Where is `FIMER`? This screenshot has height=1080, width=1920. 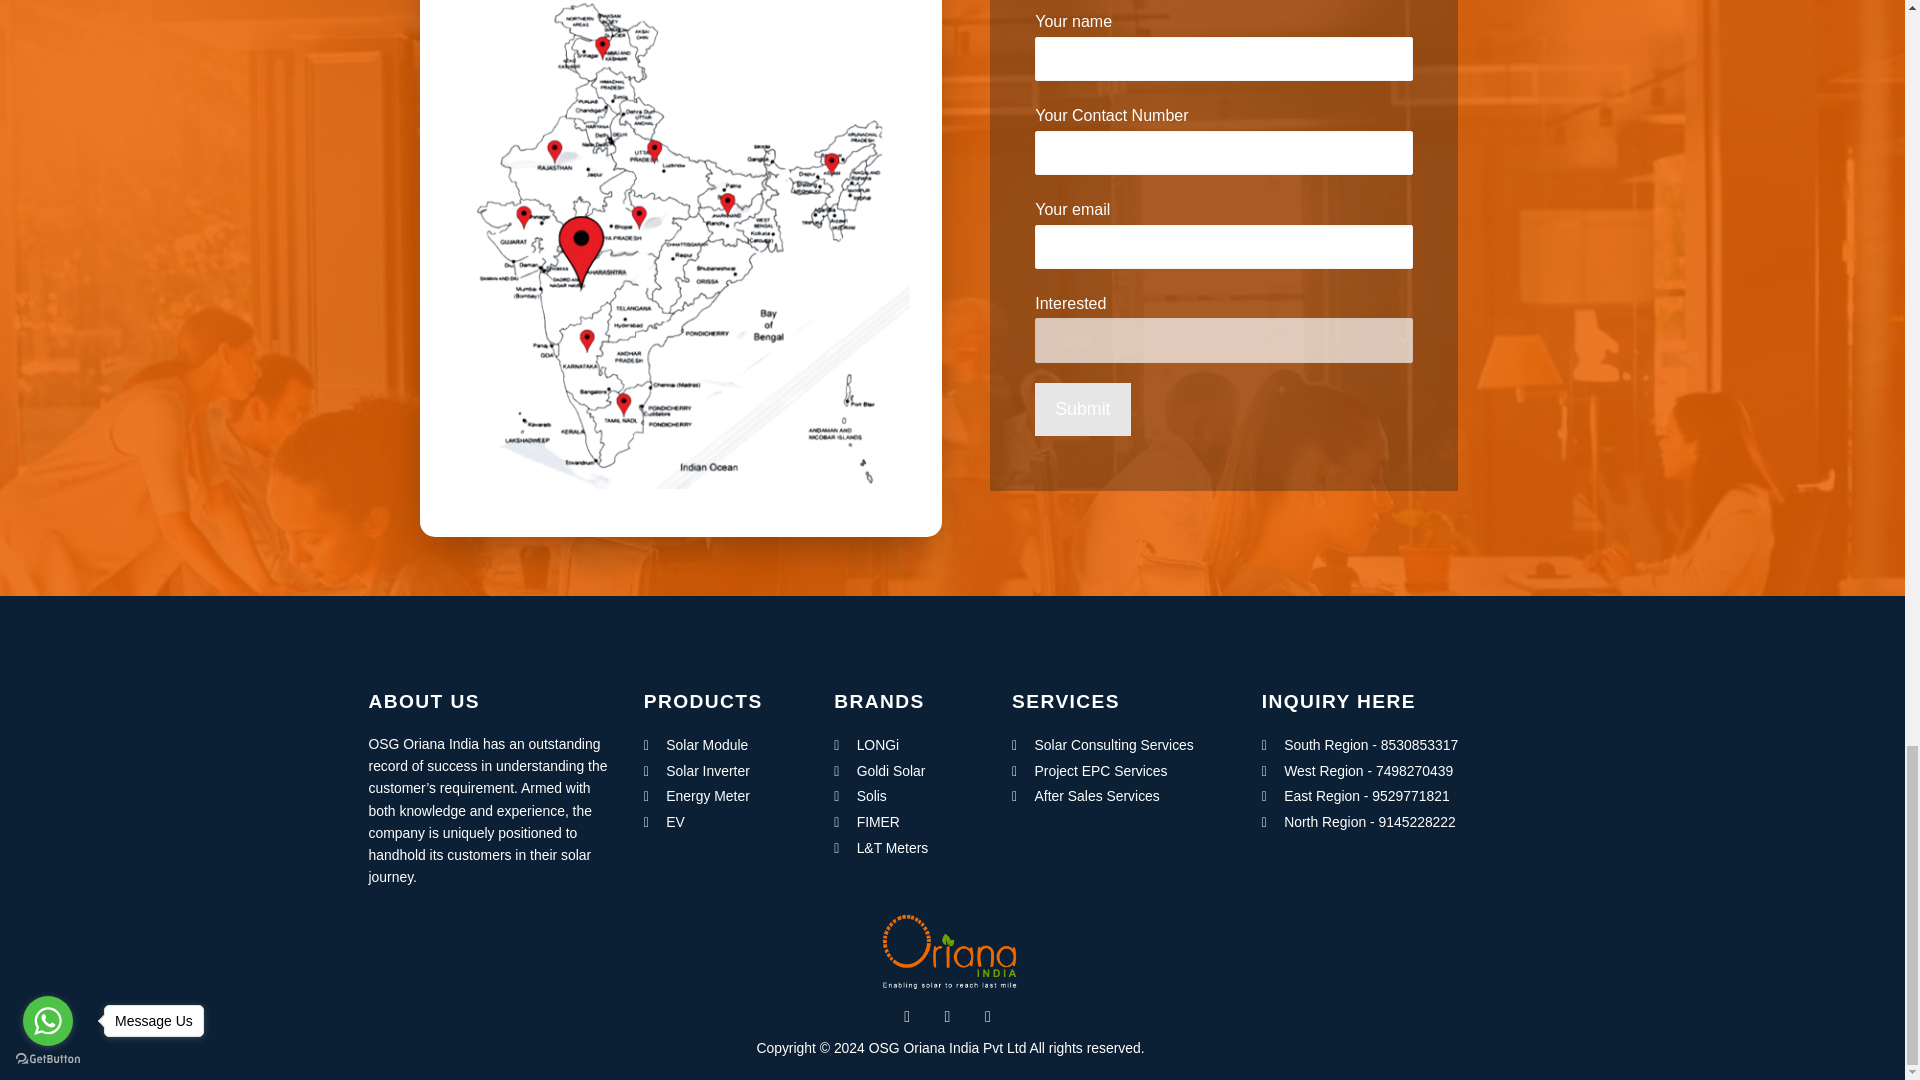
FIMER is located at coordinates (906, 822).